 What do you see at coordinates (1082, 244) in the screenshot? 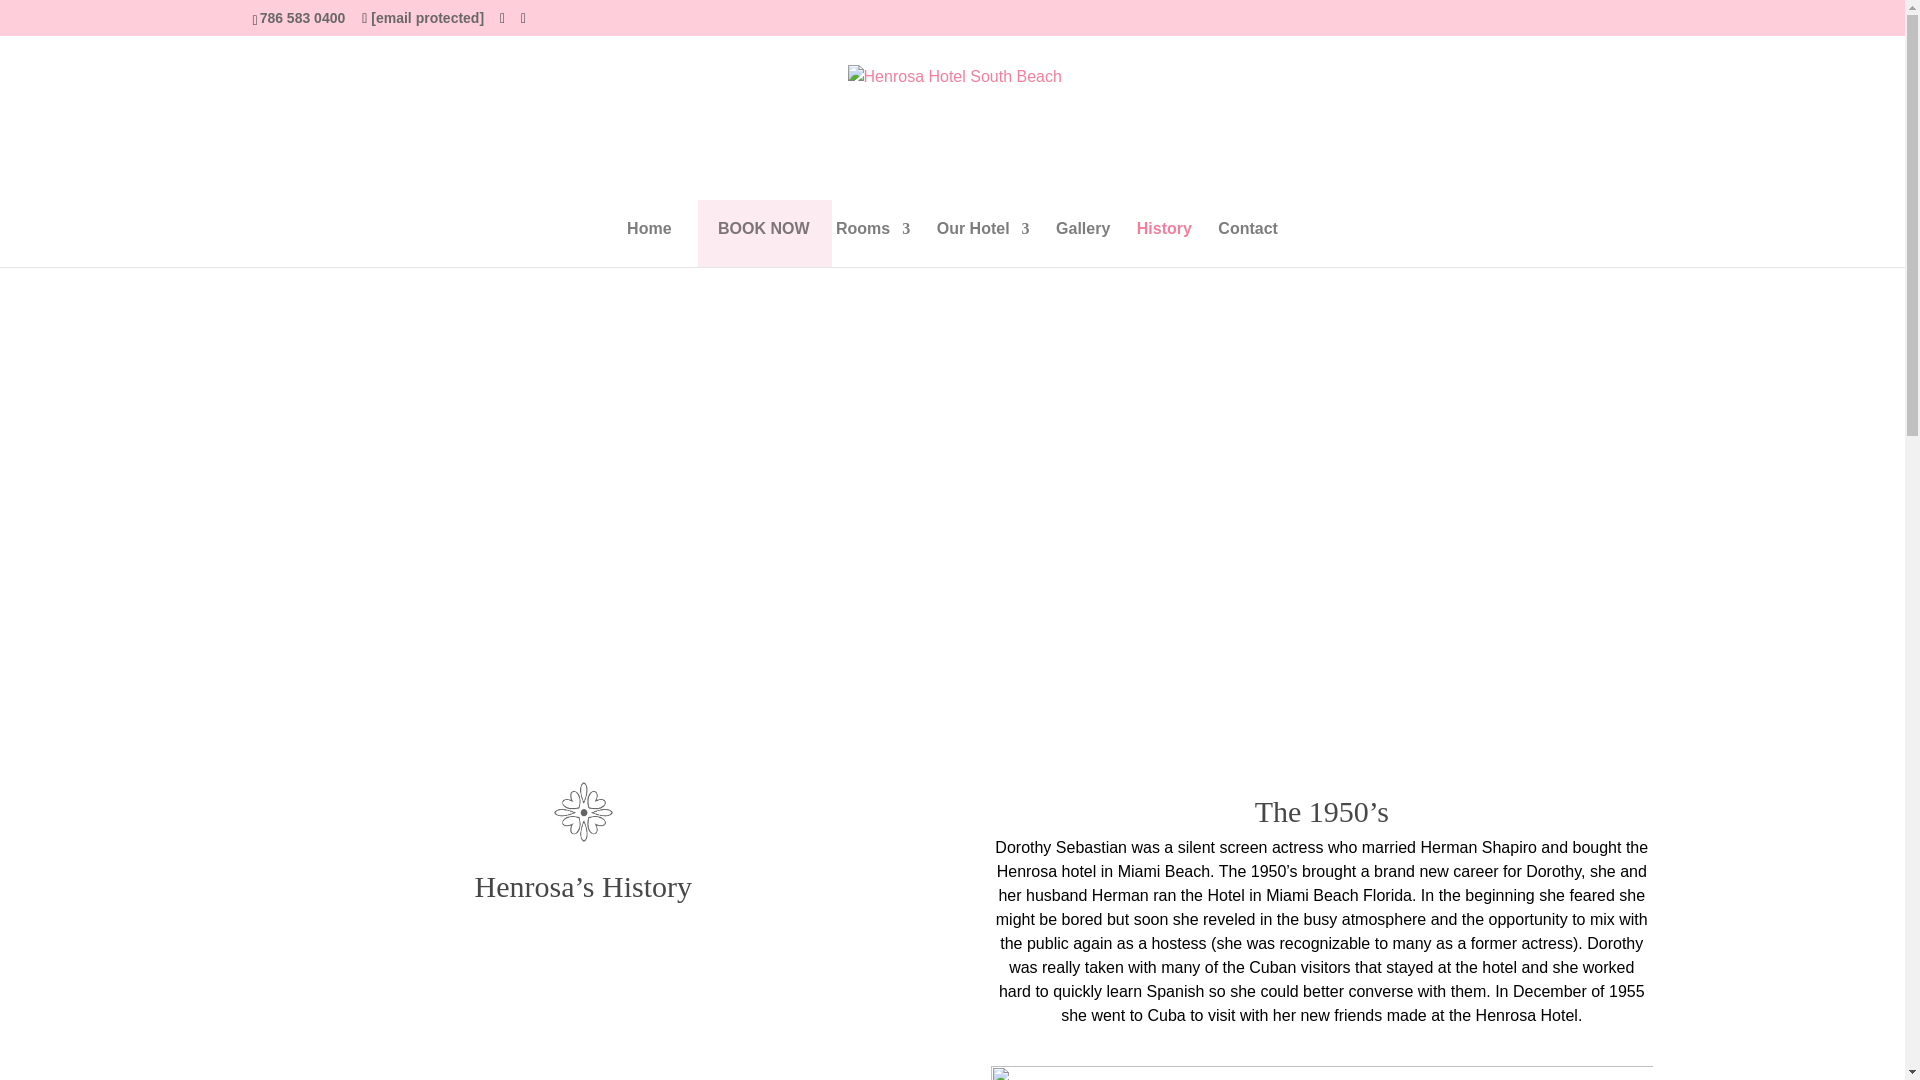
I see `Gallery` at bounding box center [1082, 244].